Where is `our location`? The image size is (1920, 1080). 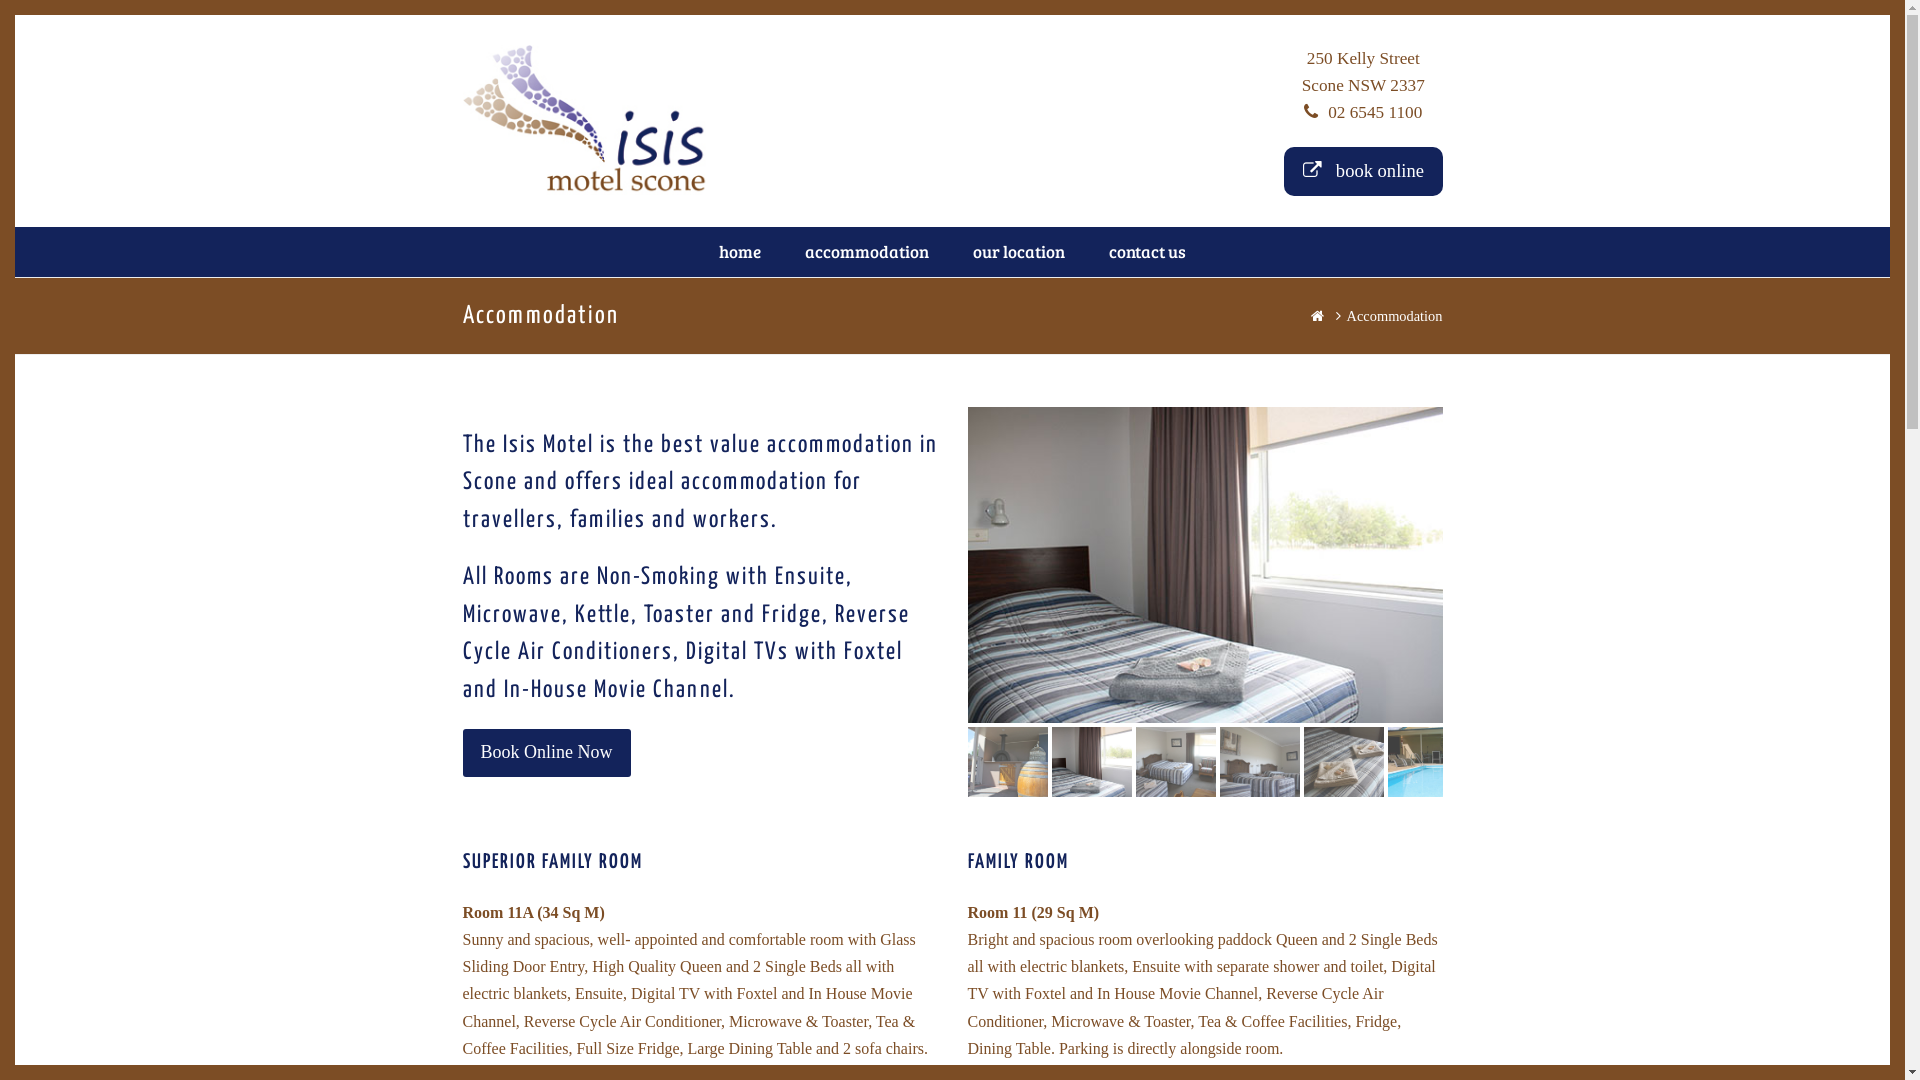 our location is located at coordinates (1019, 252).